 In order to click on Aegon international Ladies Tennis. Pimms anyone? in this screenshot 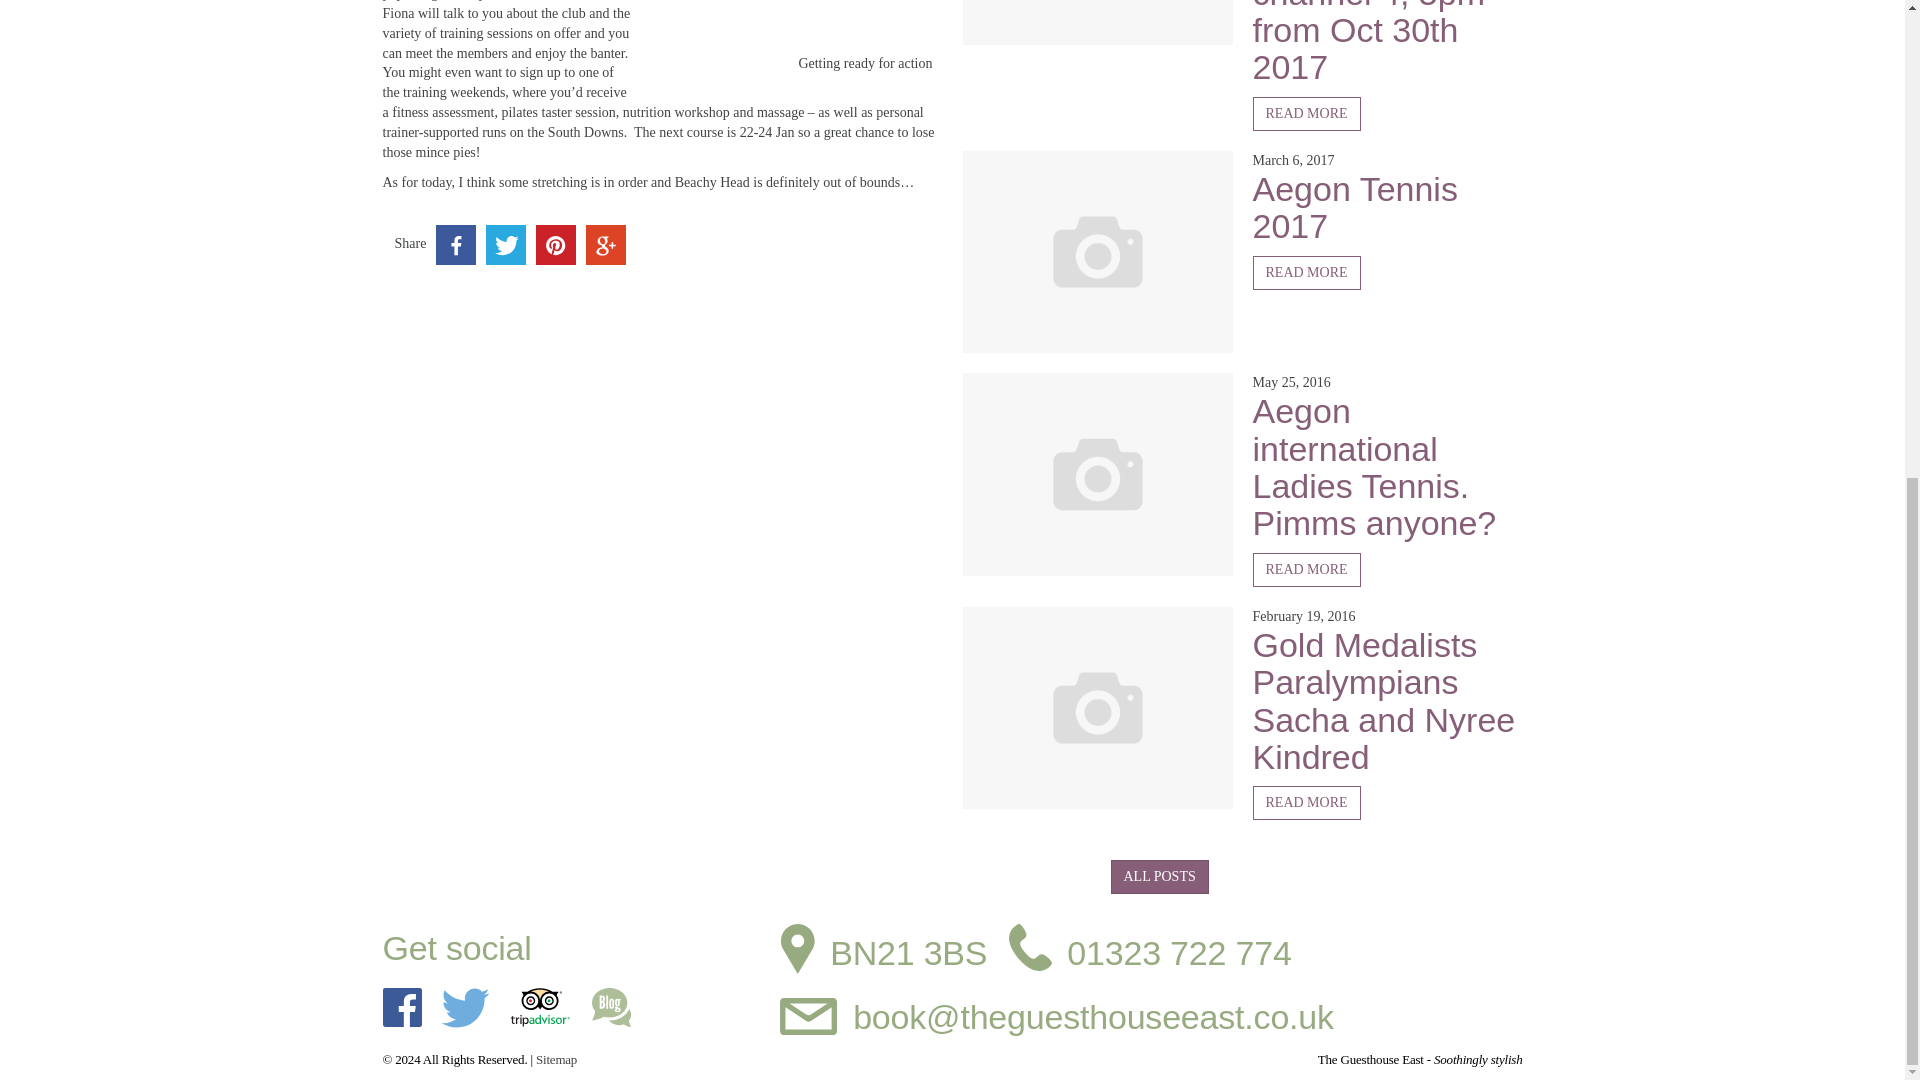, I will do `click(1373, 467)`.